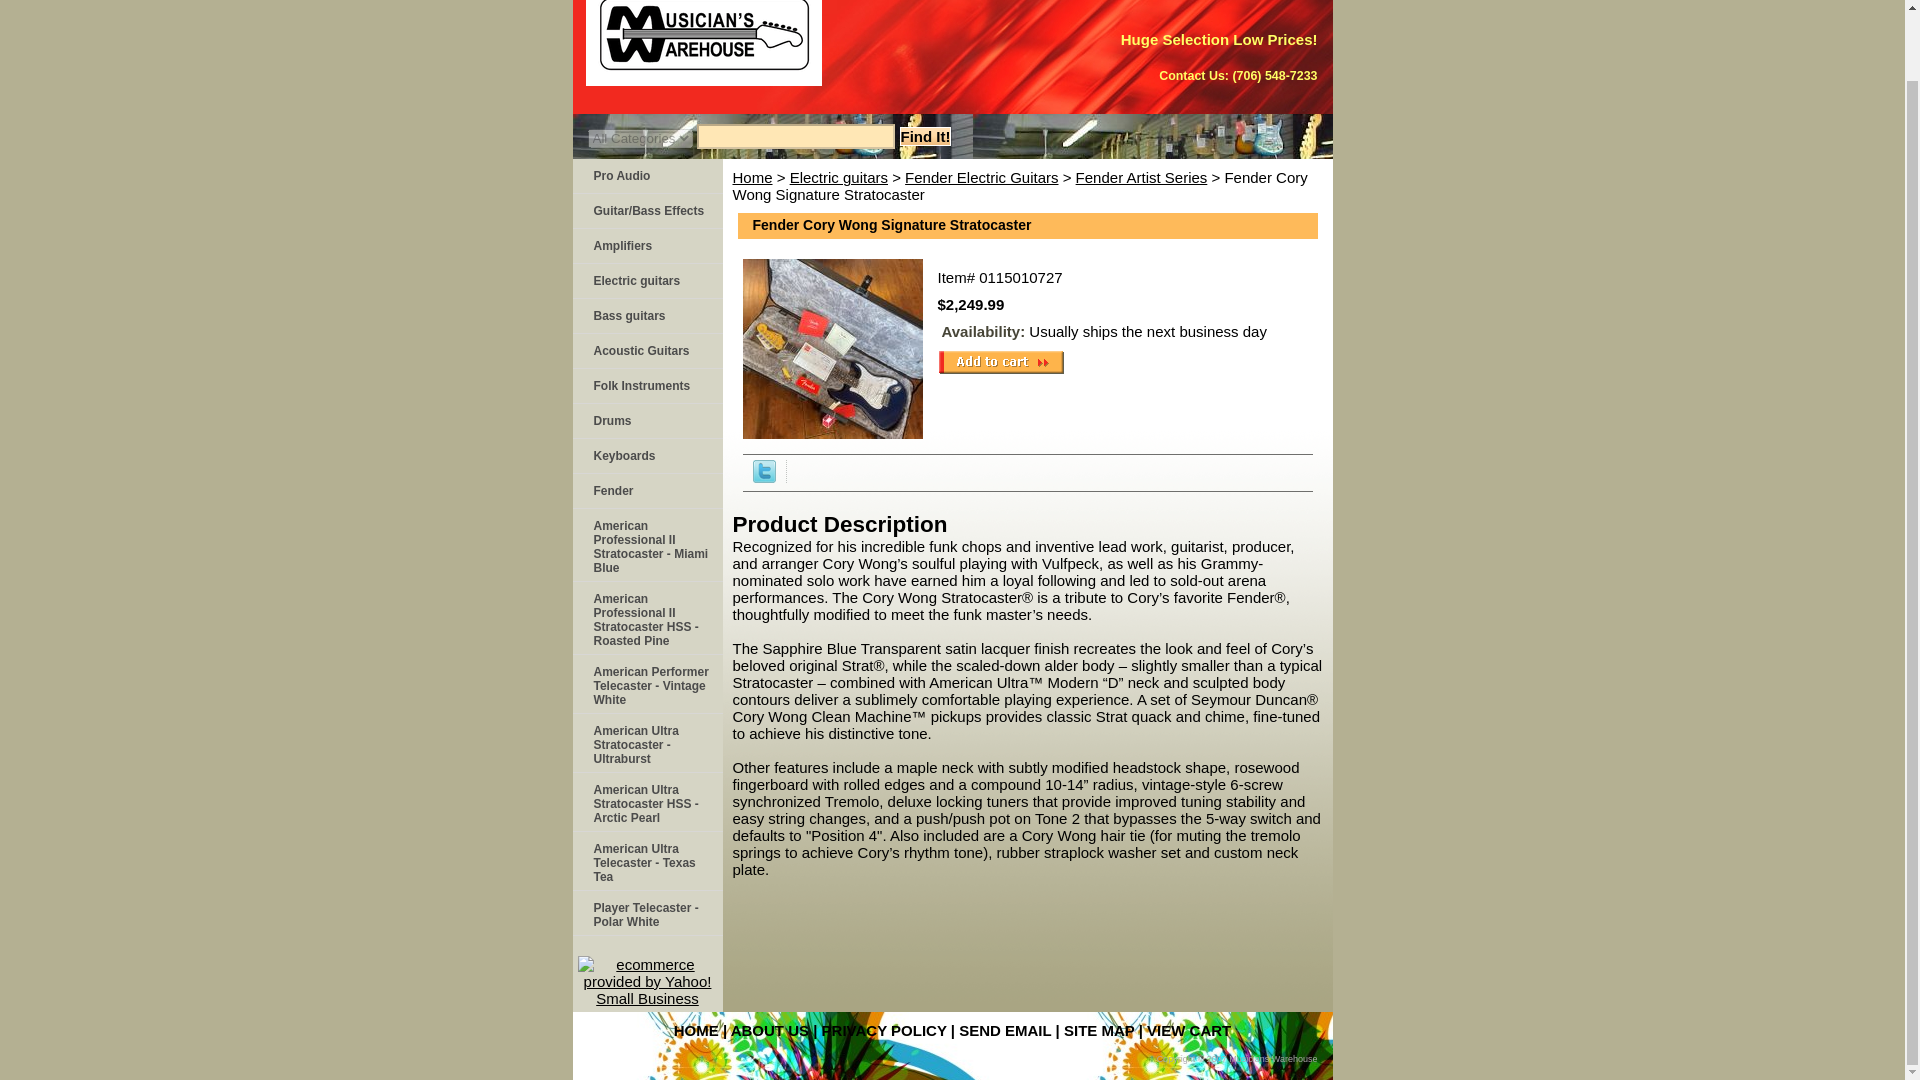 The height and width of the screenshot is (1080, 1920). What do you see at coordinates (1004, 1030) in the screenshot?
I see `SEND EMAIL` at bounding box center [1004, 1030].